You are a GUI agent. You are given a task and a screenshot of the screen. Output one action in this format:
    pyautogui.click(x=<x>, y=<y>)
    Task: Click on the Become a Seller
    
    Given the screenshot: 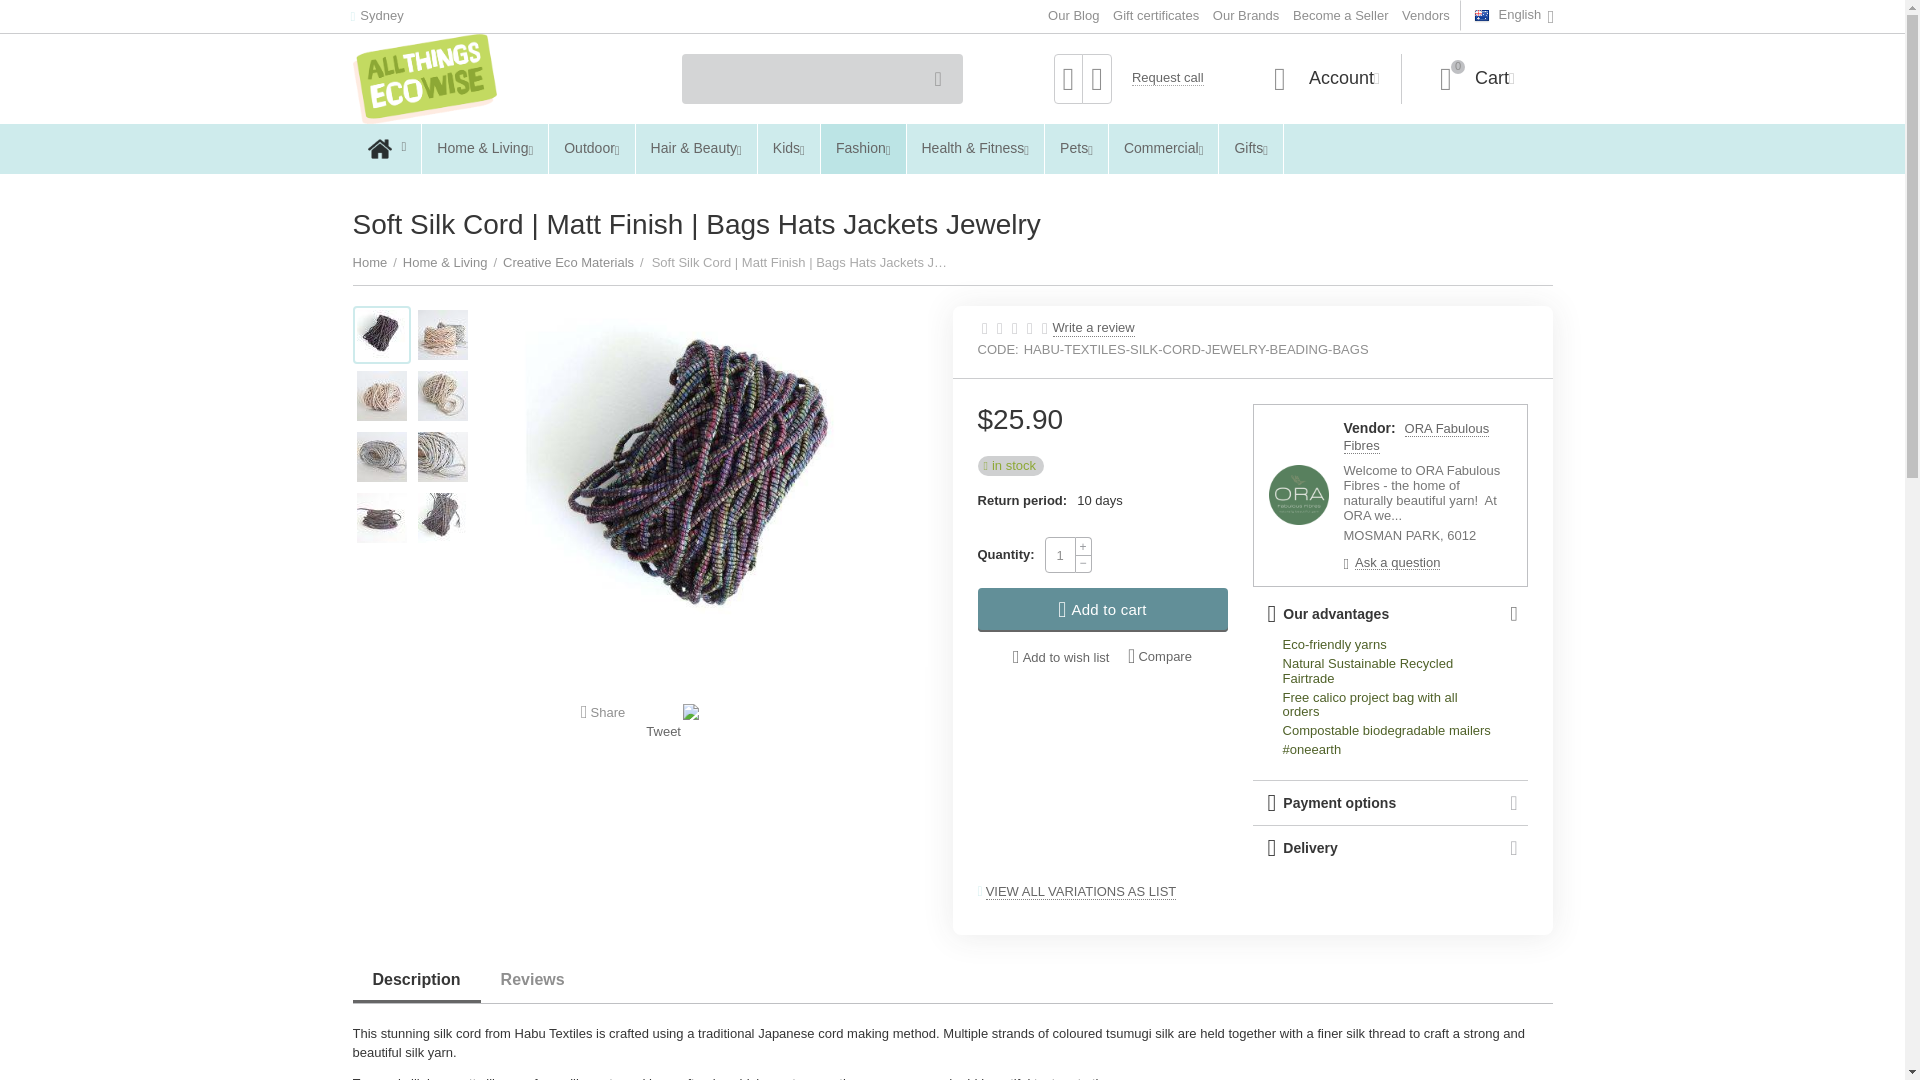 What is the action you would take?
    pyautogui.click(x=1340, y=14)
    